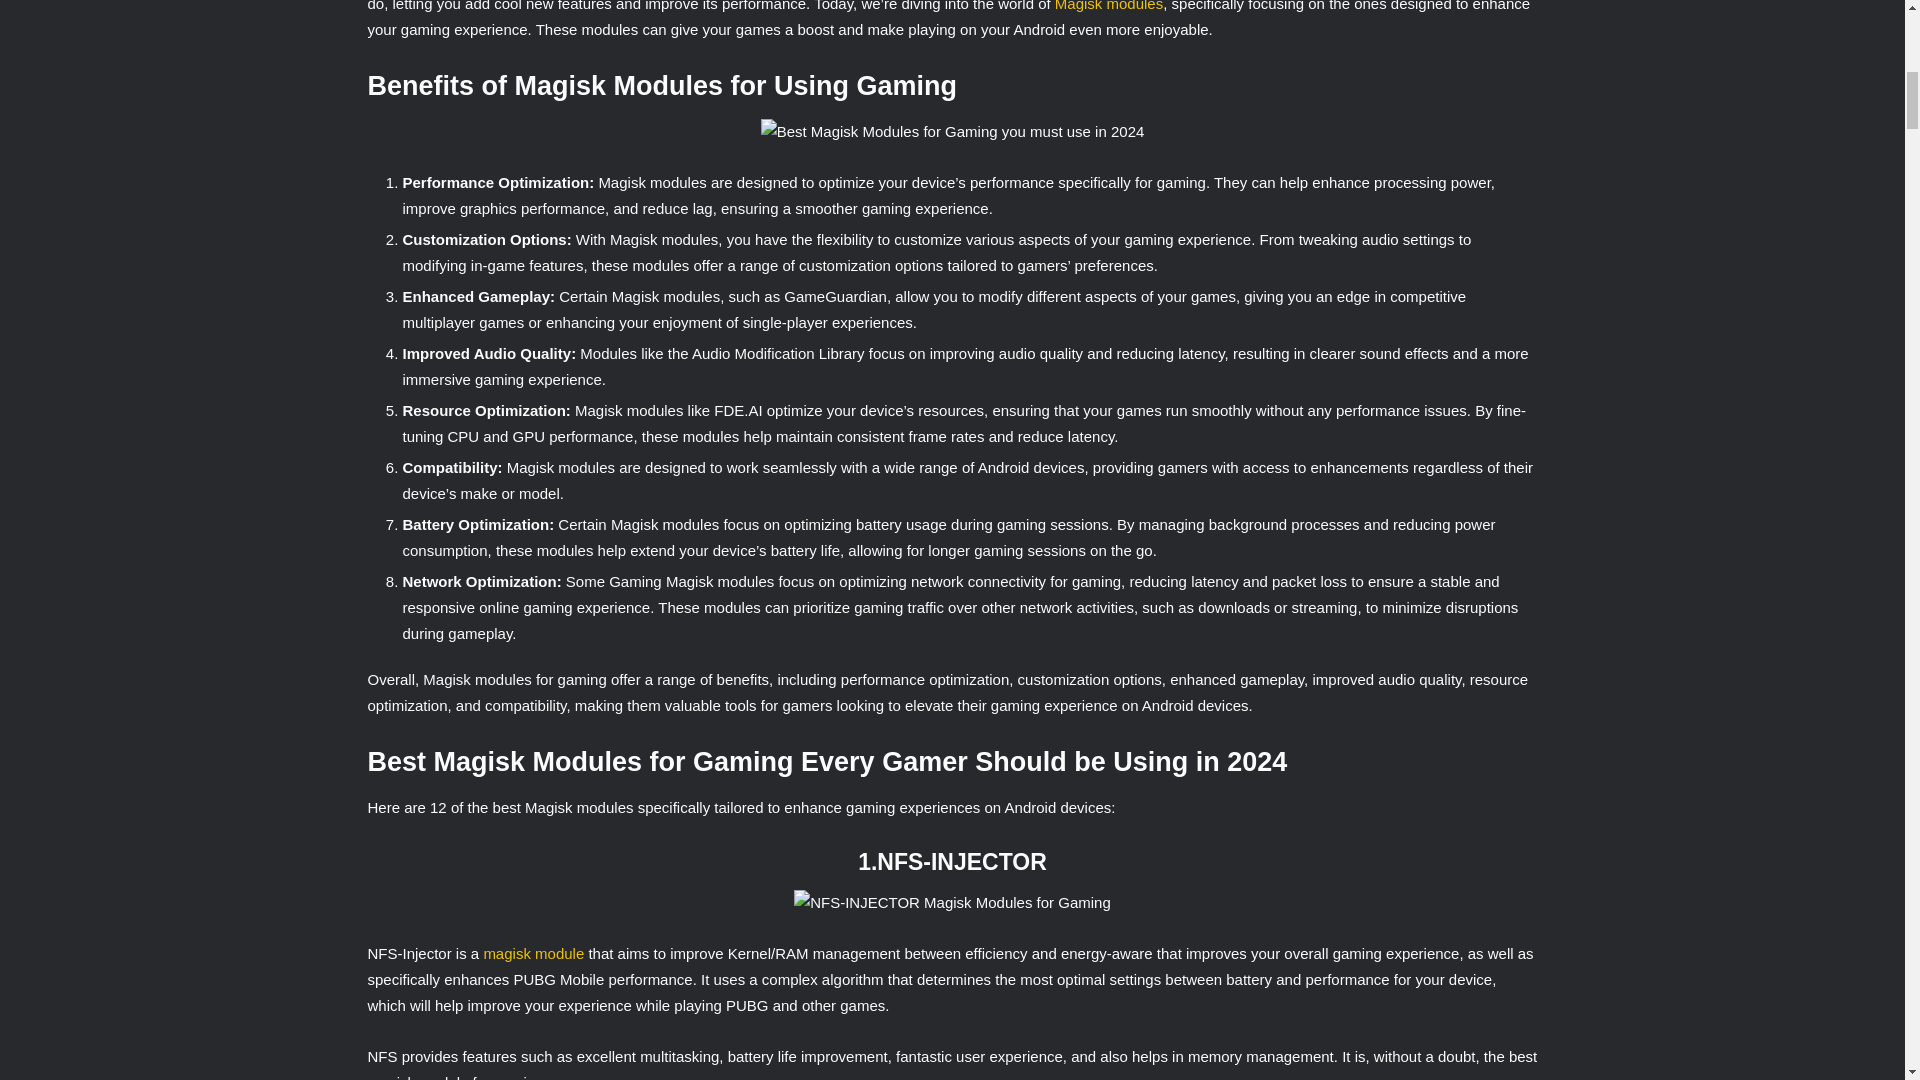 The height and width of the screenshot is (1080, 1920). I want to click on magisk module, so click(533, 954).